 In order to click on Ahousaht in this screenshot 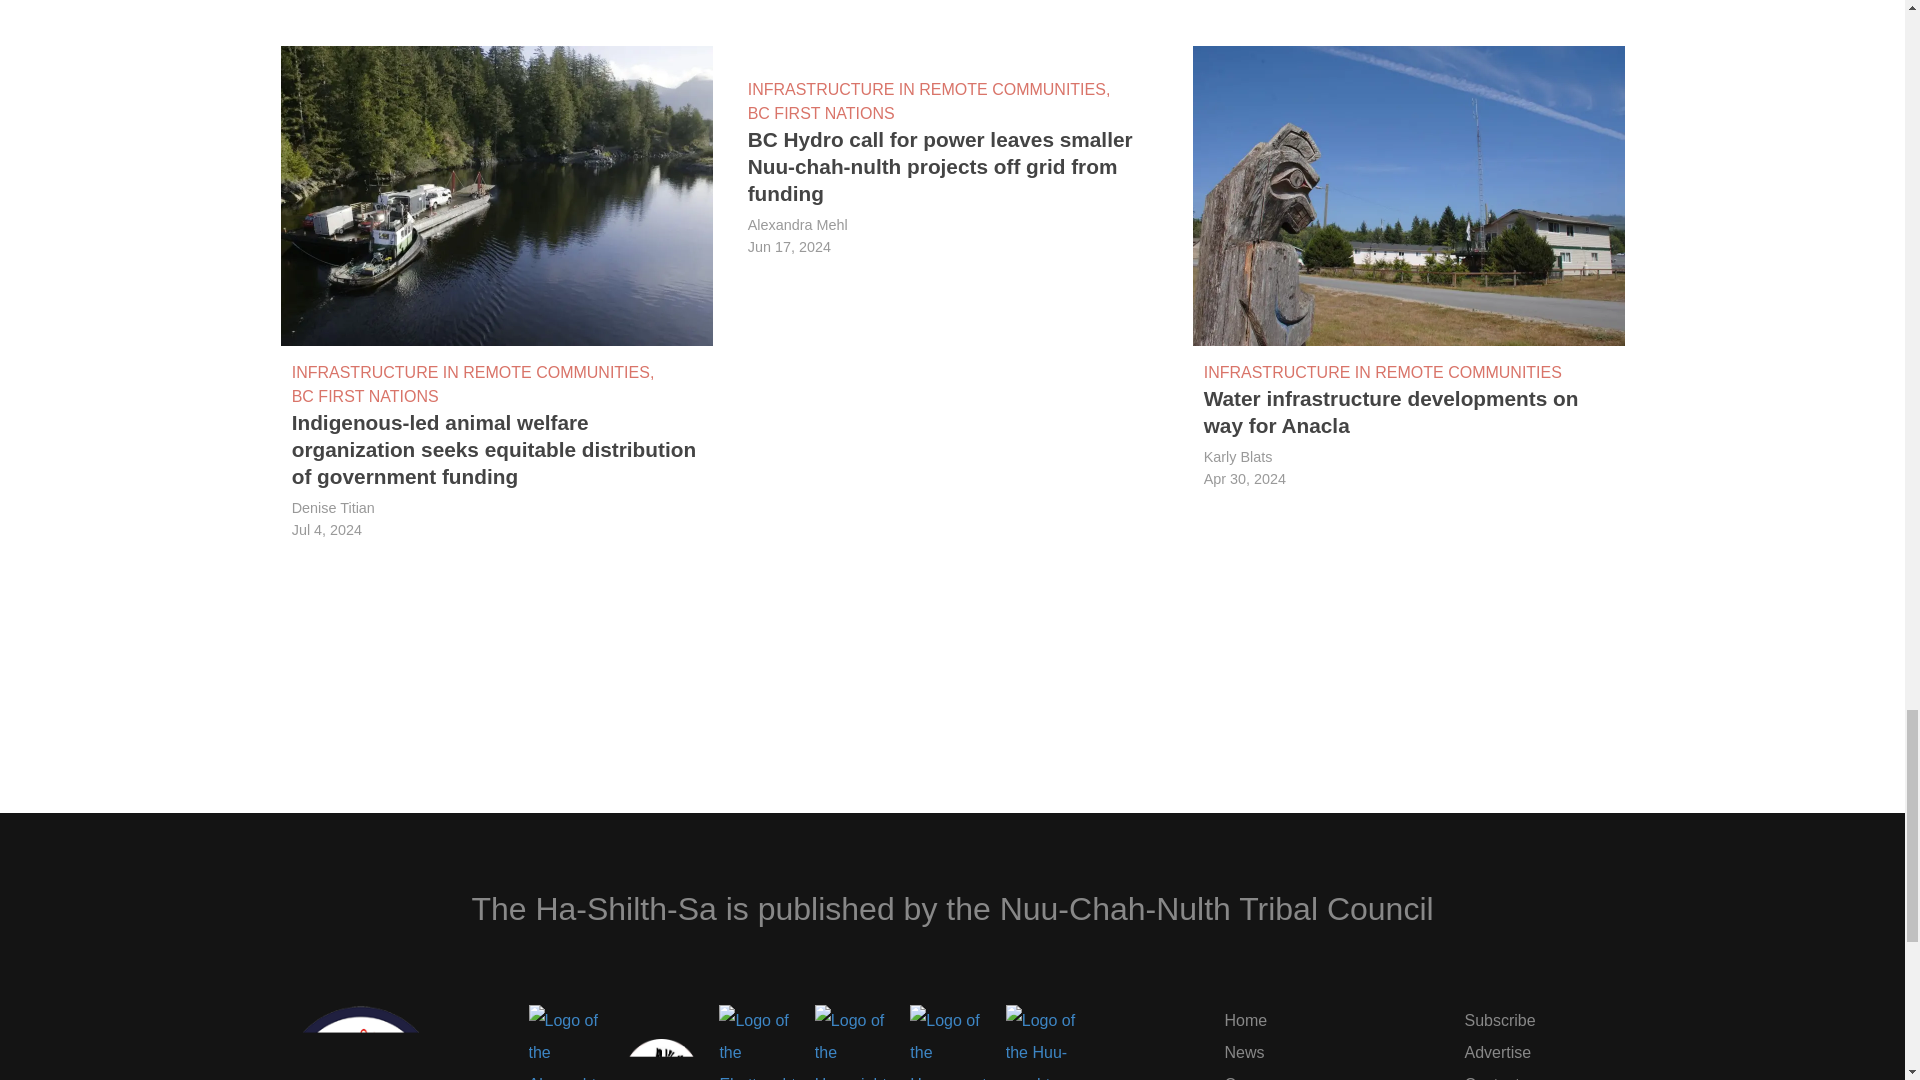, I will do `click(565, 1042)`.